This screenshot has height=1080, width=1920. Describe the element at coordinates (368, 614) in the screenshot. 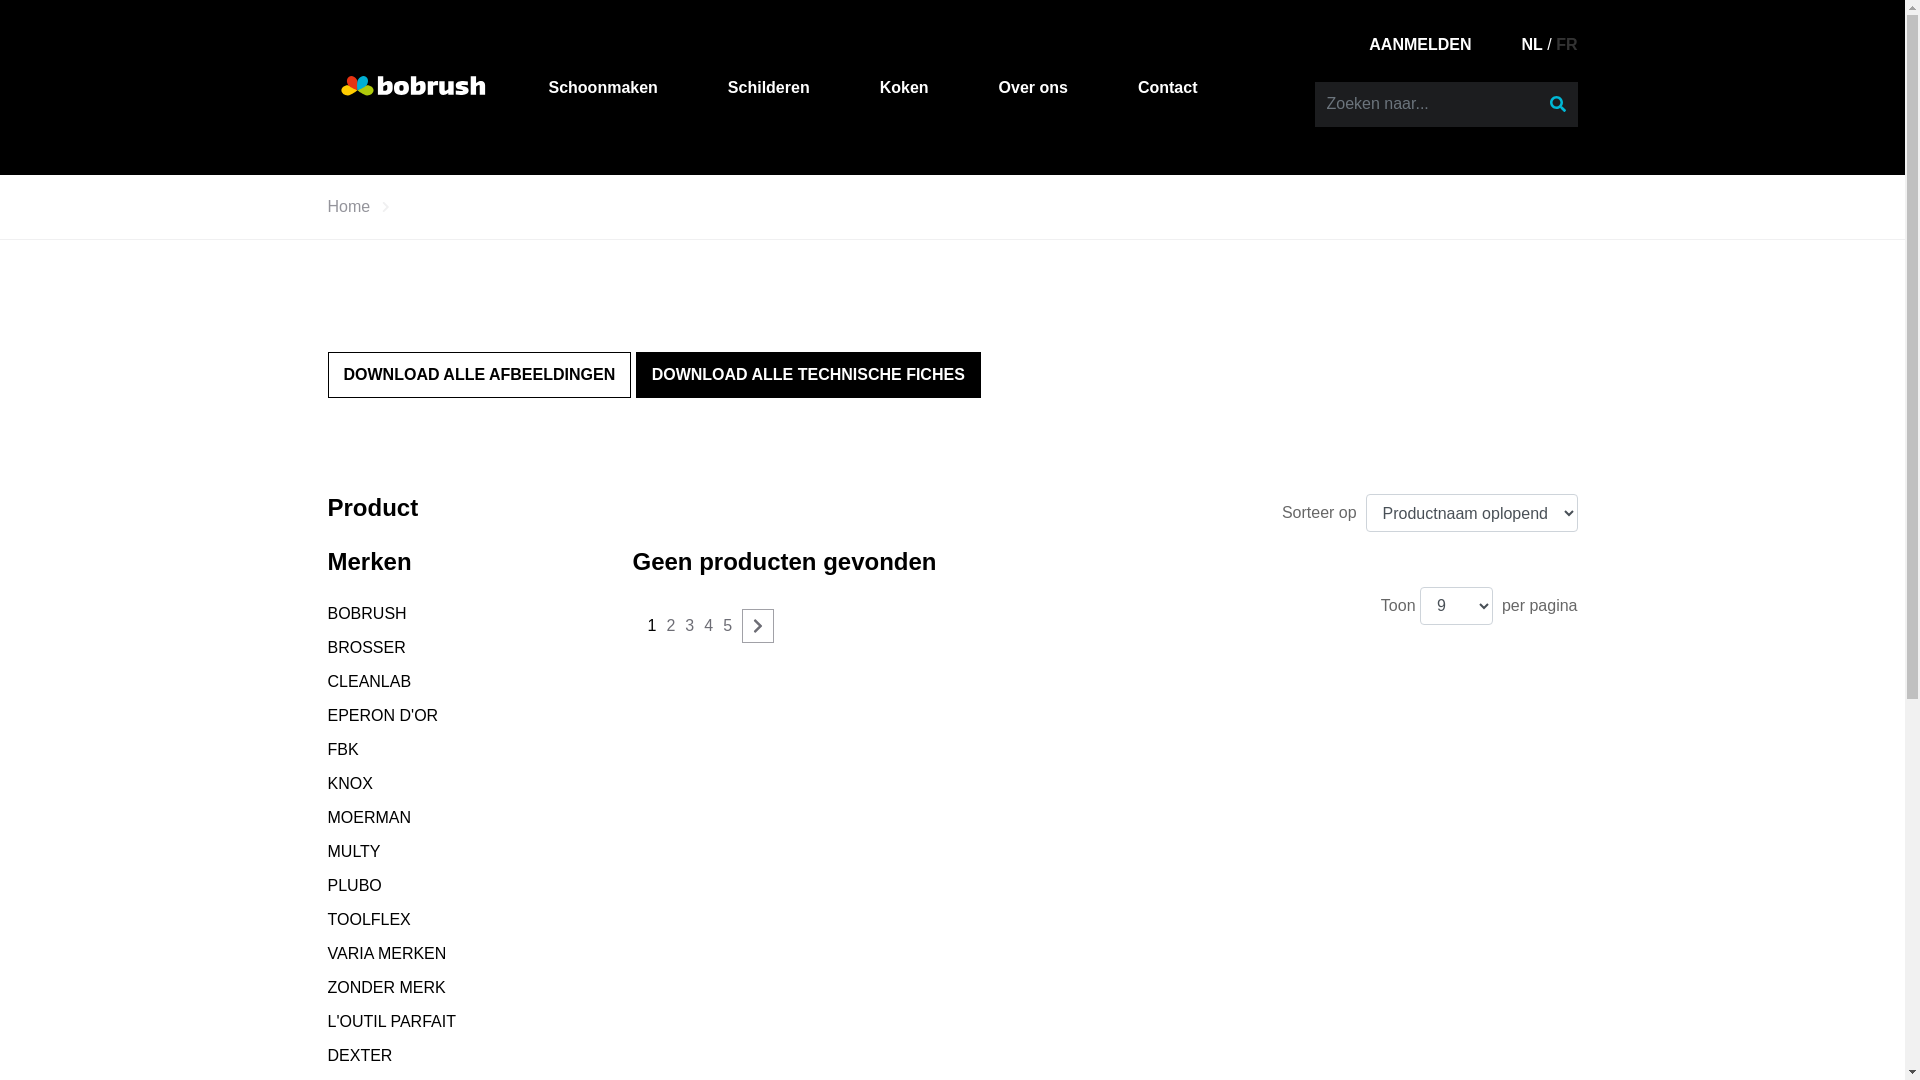

I see `BOBRUSH` at that location.